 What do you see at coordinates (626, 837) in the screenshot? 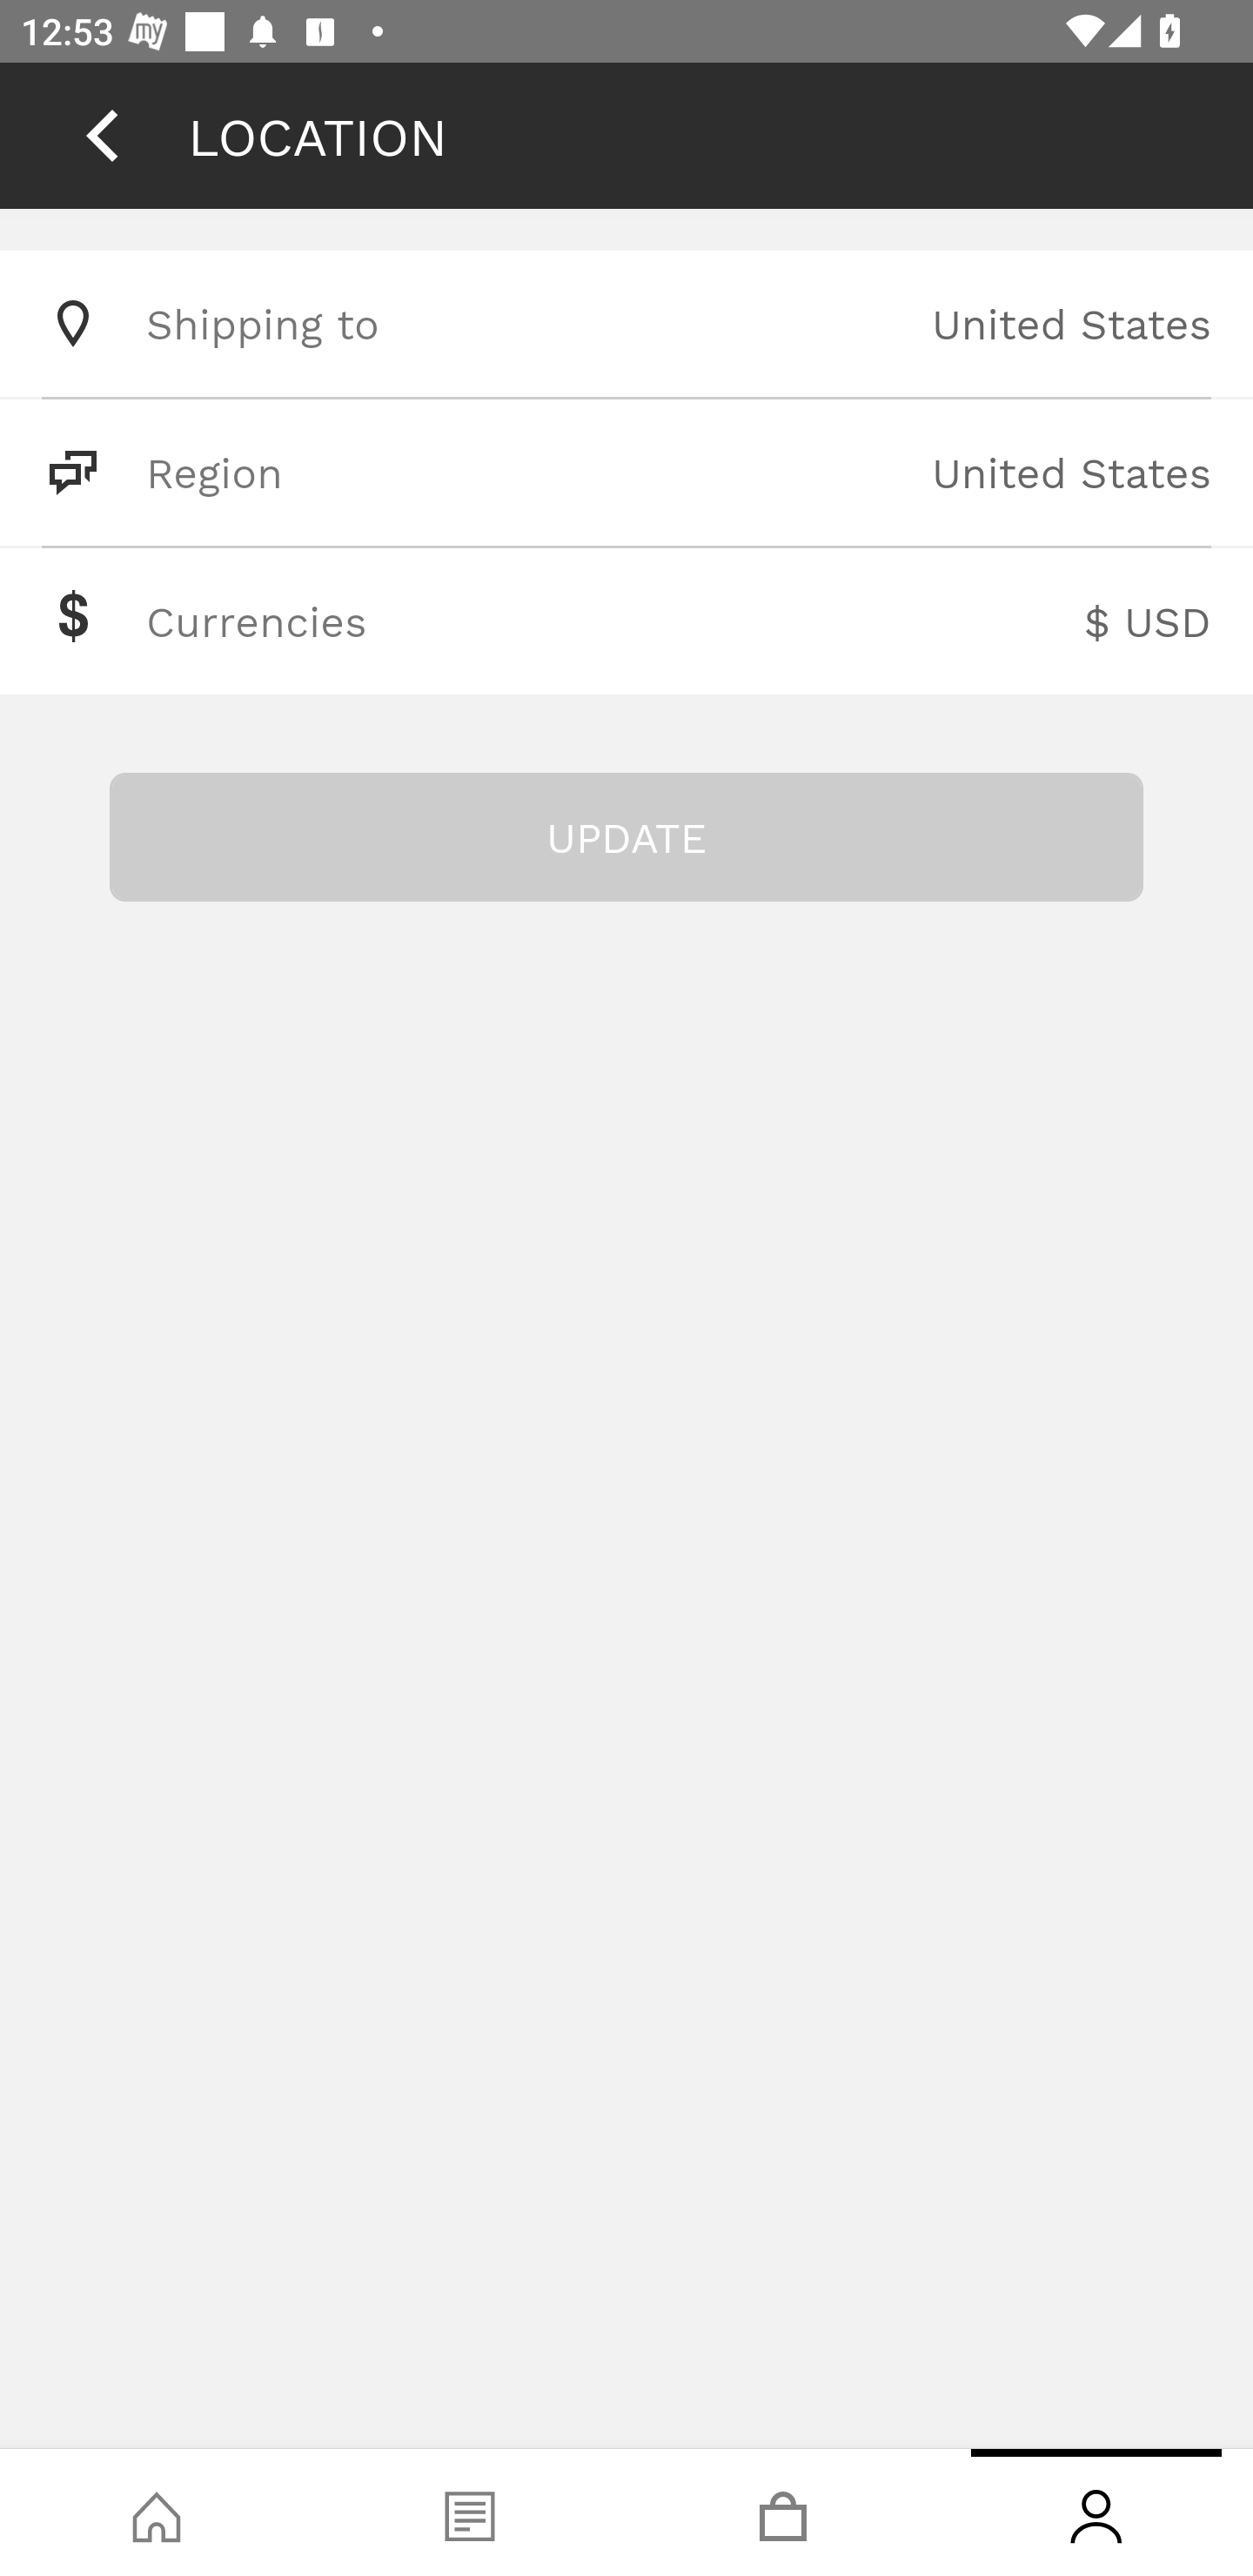
I see `Update UPDATE` at bounding box center [626, 837].